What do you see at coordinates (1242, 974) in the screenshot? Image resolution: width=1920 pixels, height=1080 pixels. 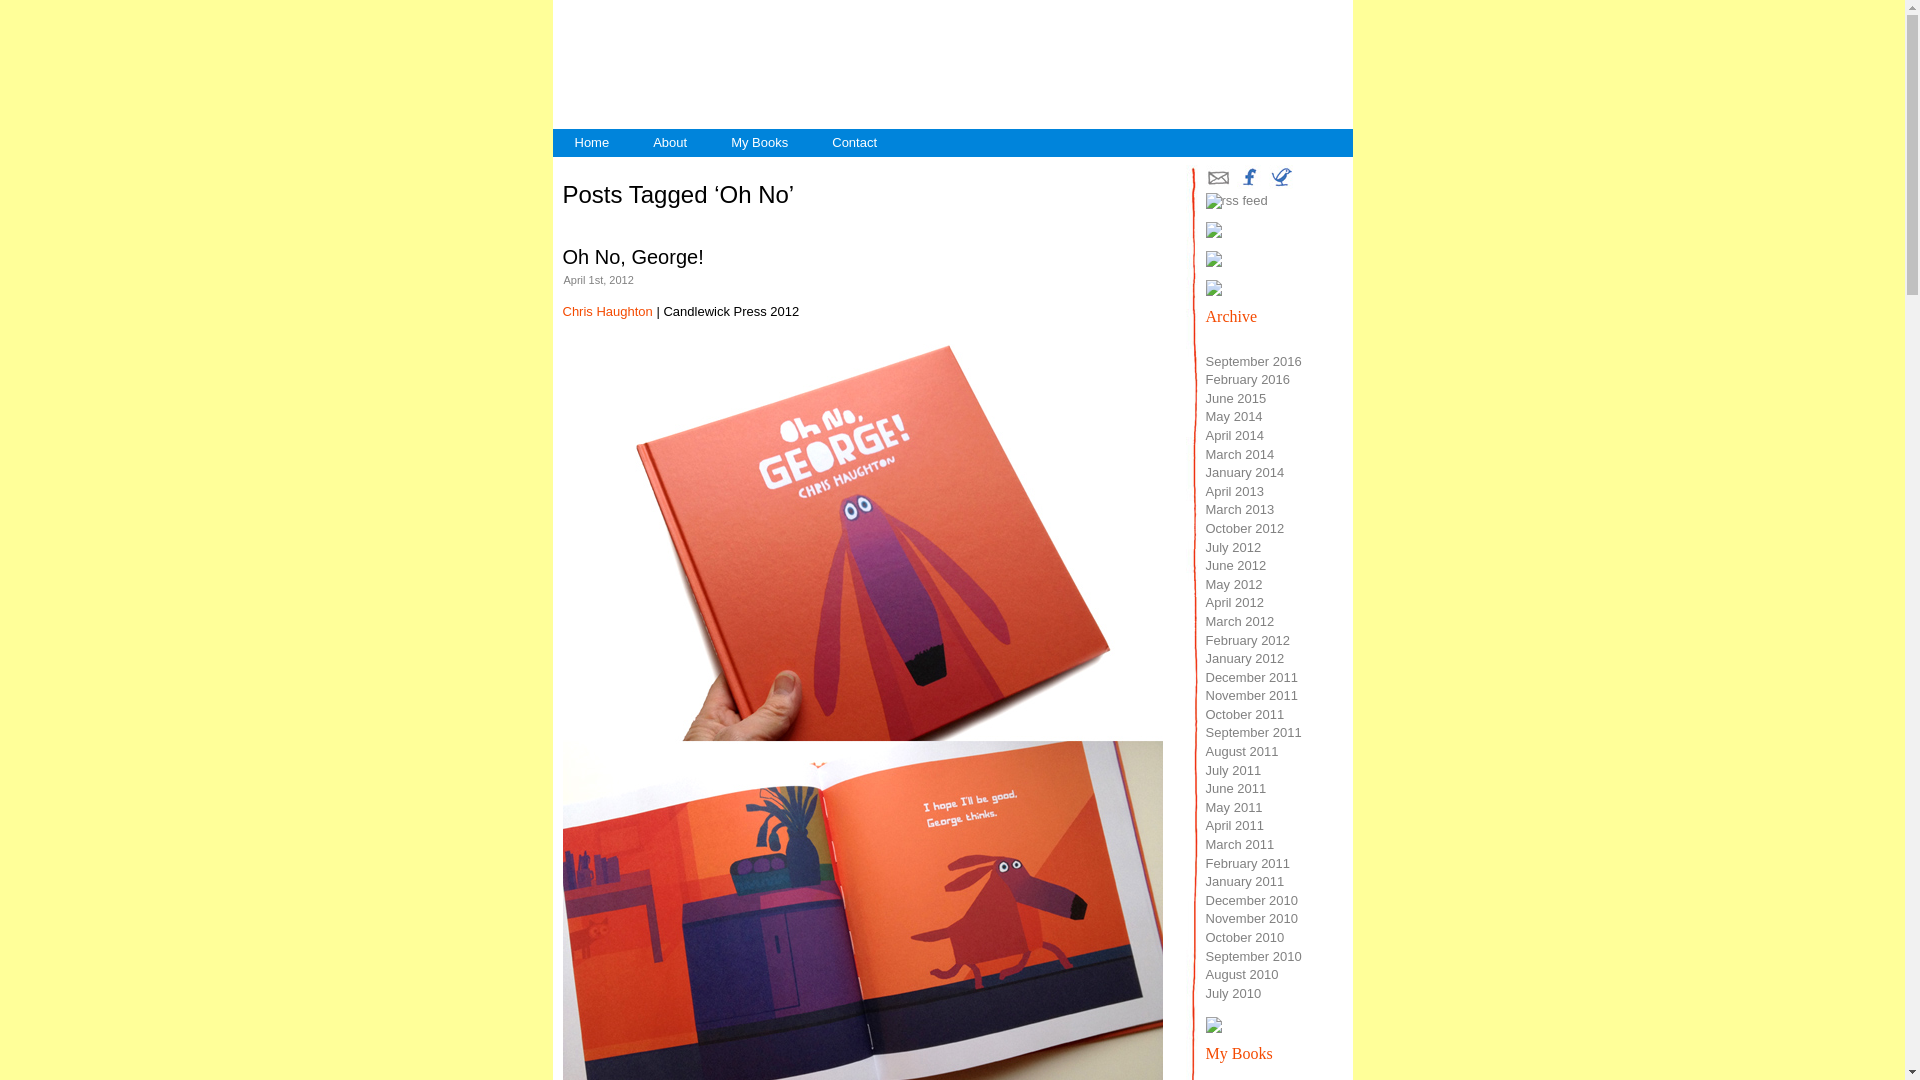 I see `August 2010` at bounding box center [1242, 974].